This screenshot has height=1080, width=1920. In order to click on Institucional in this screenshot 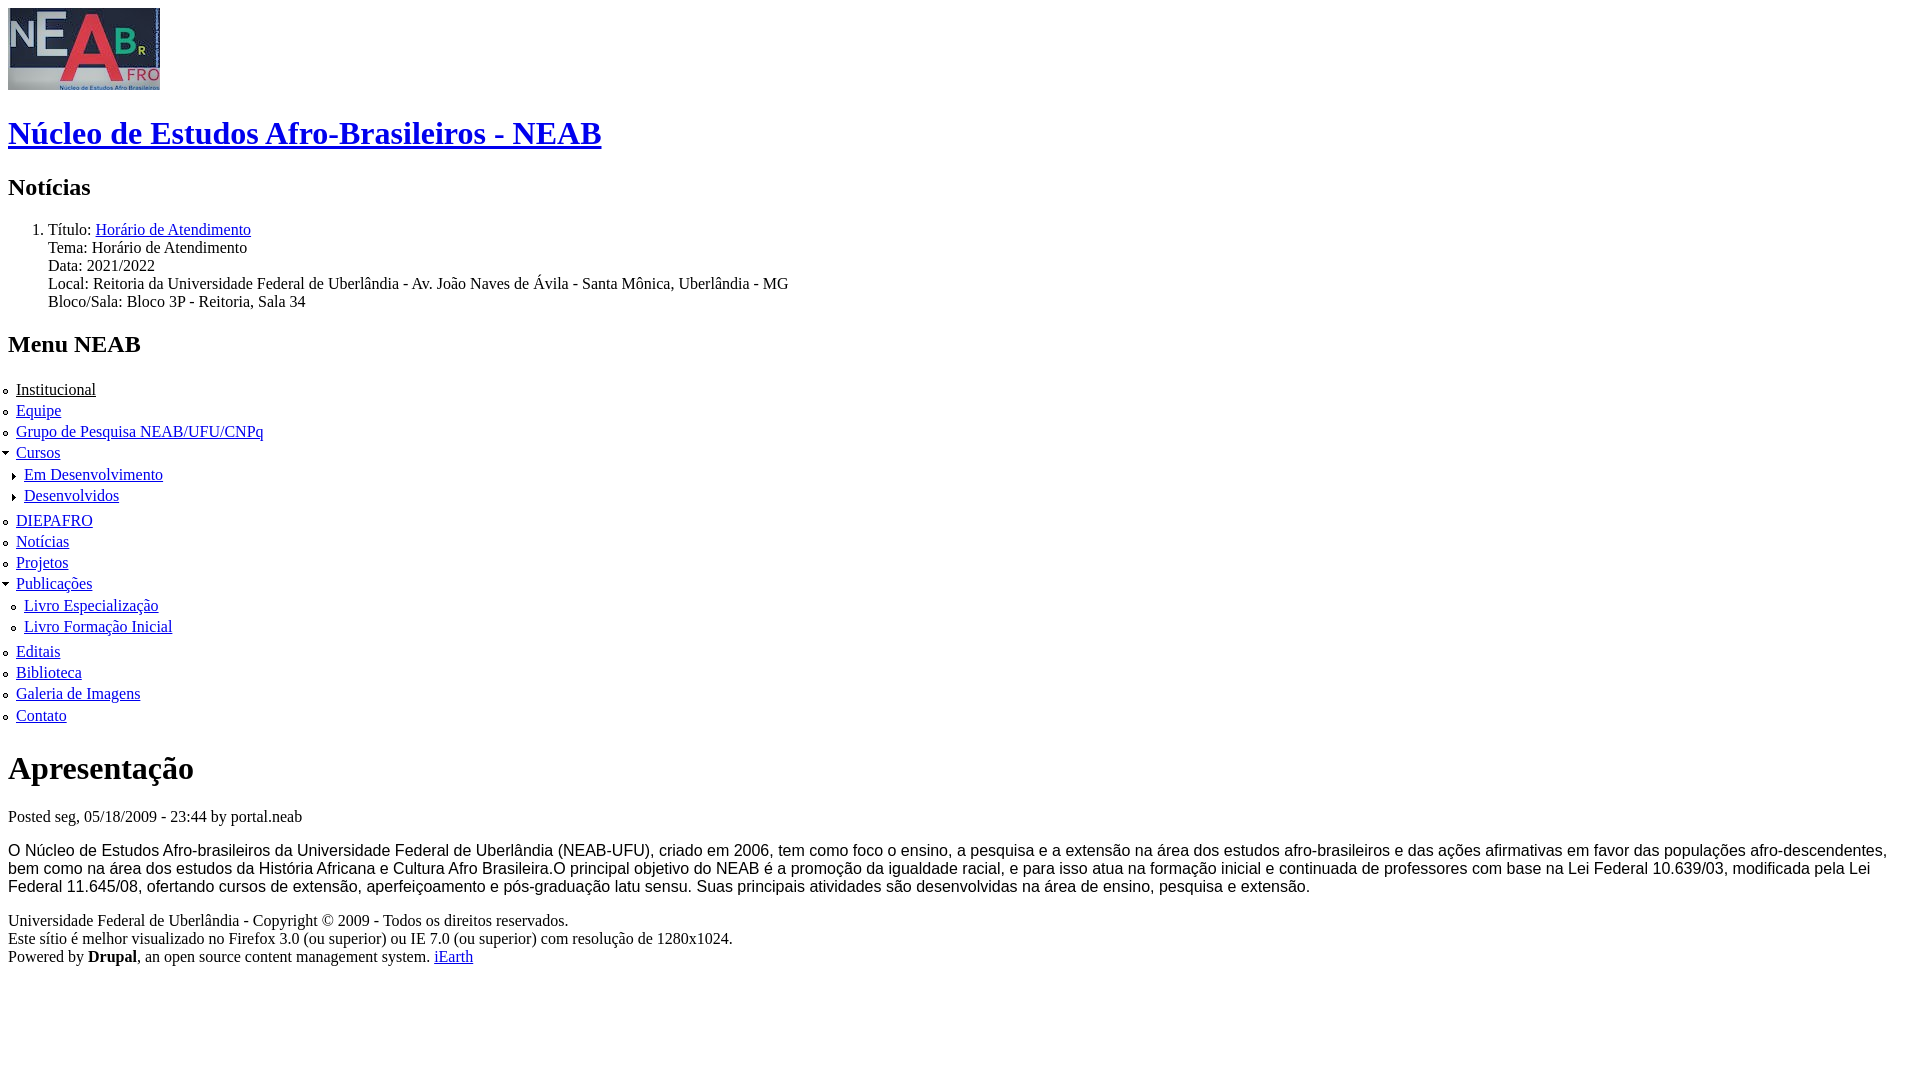, I will do `click(56, 390)`.